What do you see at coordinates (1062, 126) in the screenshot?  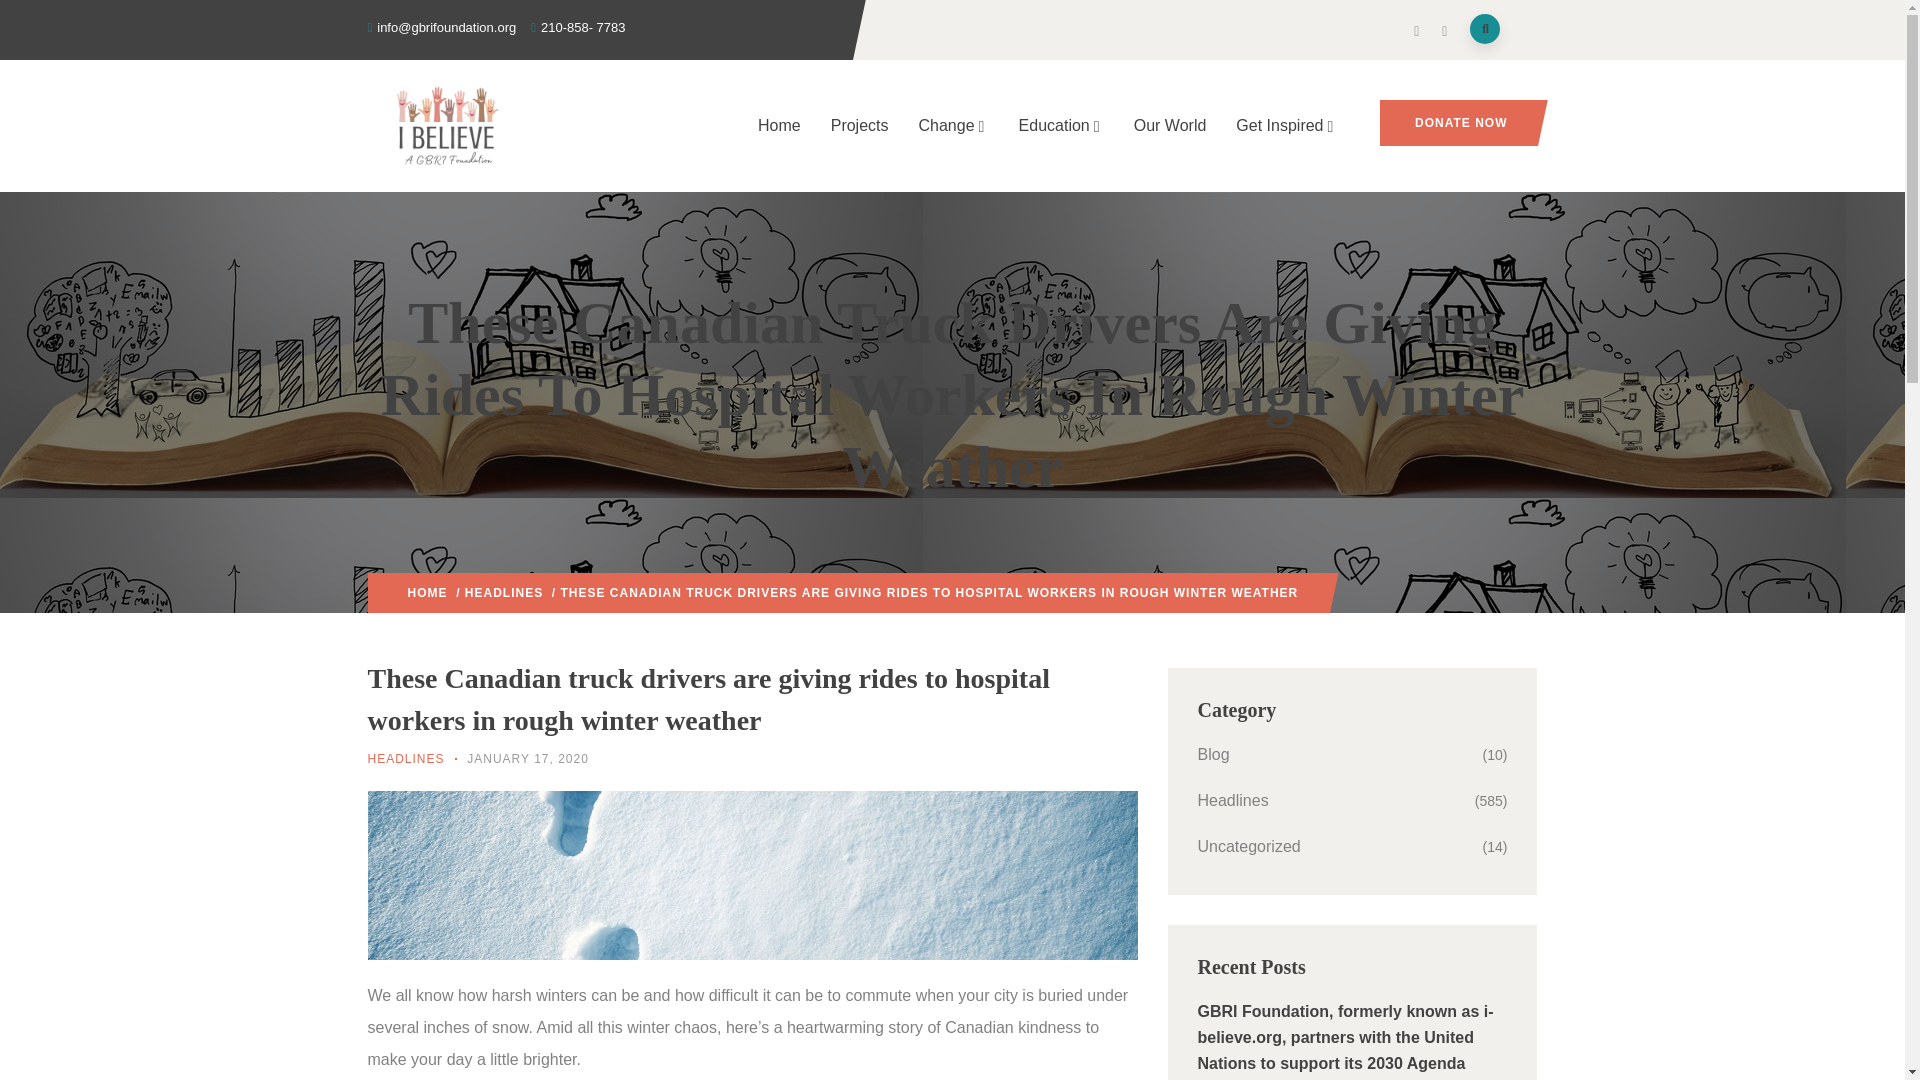 I see `Education` at bounding box center [1062, 126].